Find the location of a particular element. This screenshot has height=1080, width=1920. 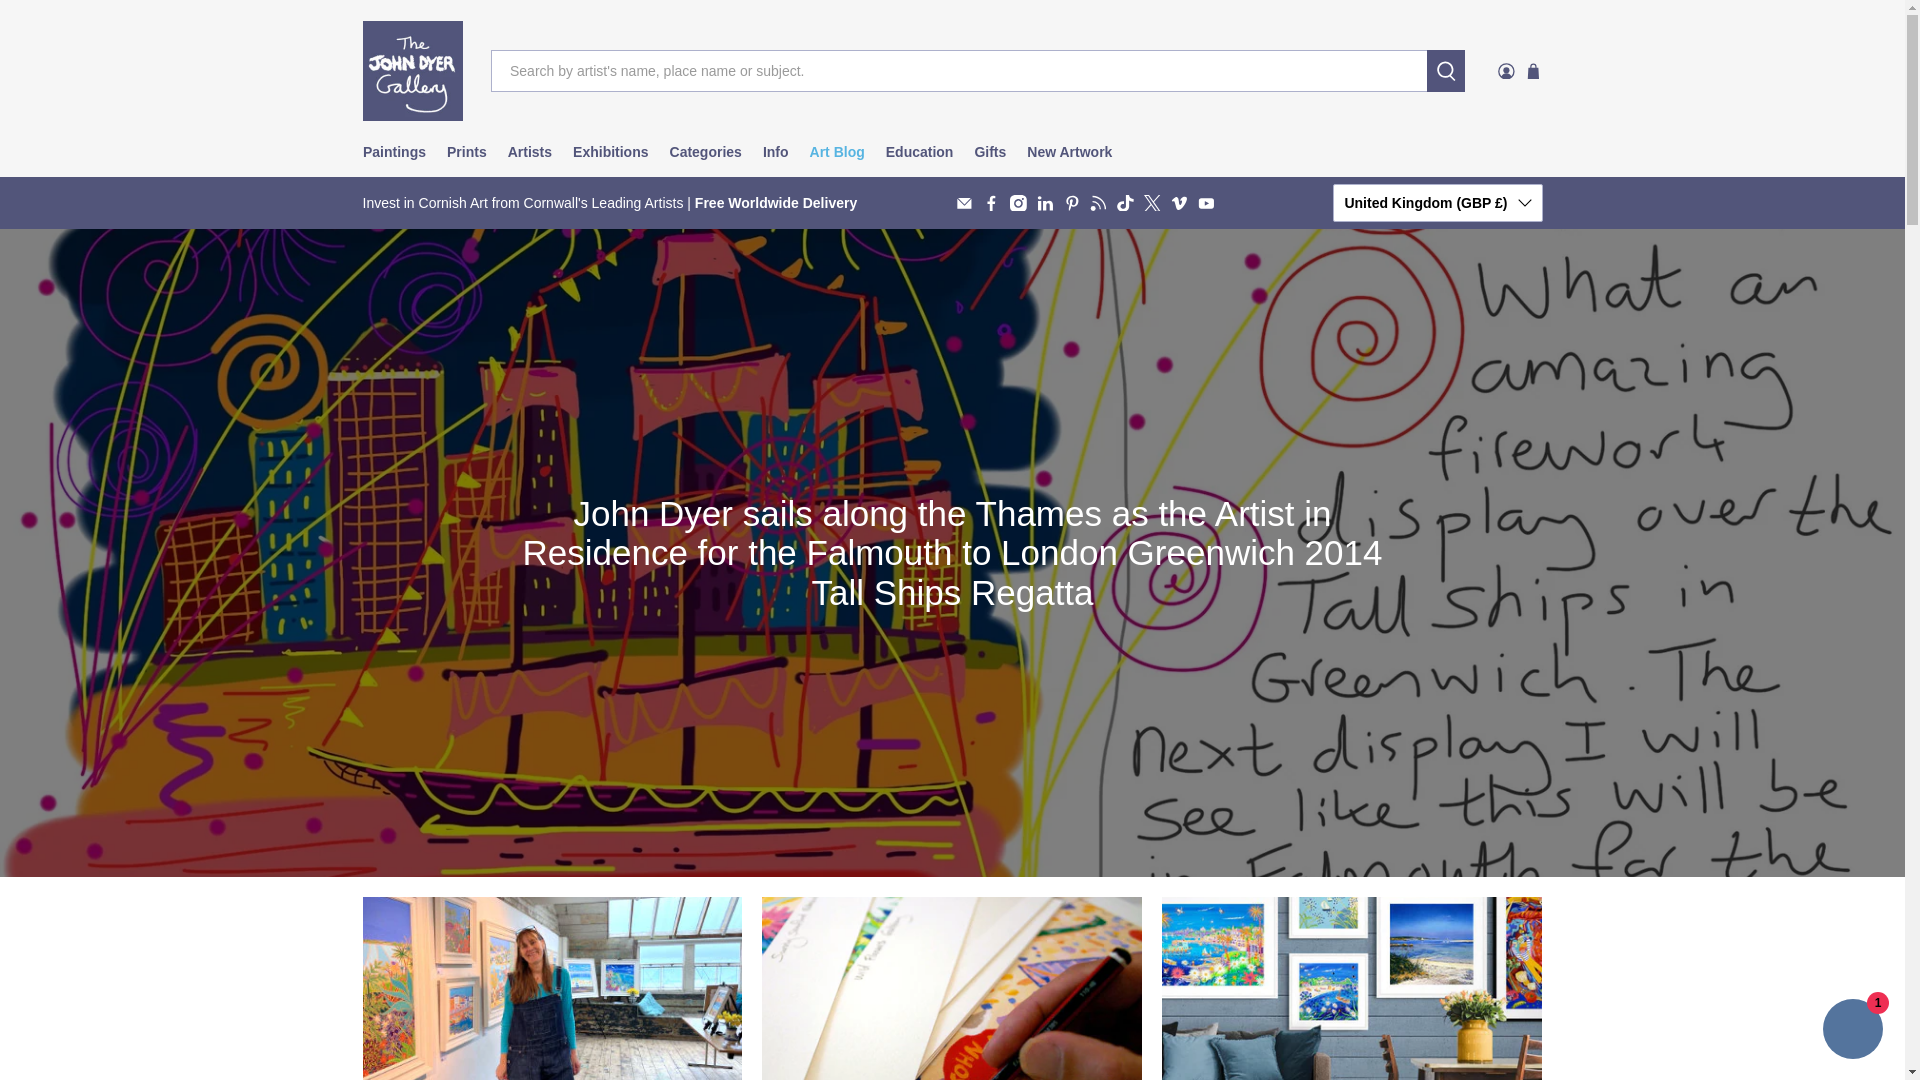

New Artwork is located at coordinates (1070, 152).